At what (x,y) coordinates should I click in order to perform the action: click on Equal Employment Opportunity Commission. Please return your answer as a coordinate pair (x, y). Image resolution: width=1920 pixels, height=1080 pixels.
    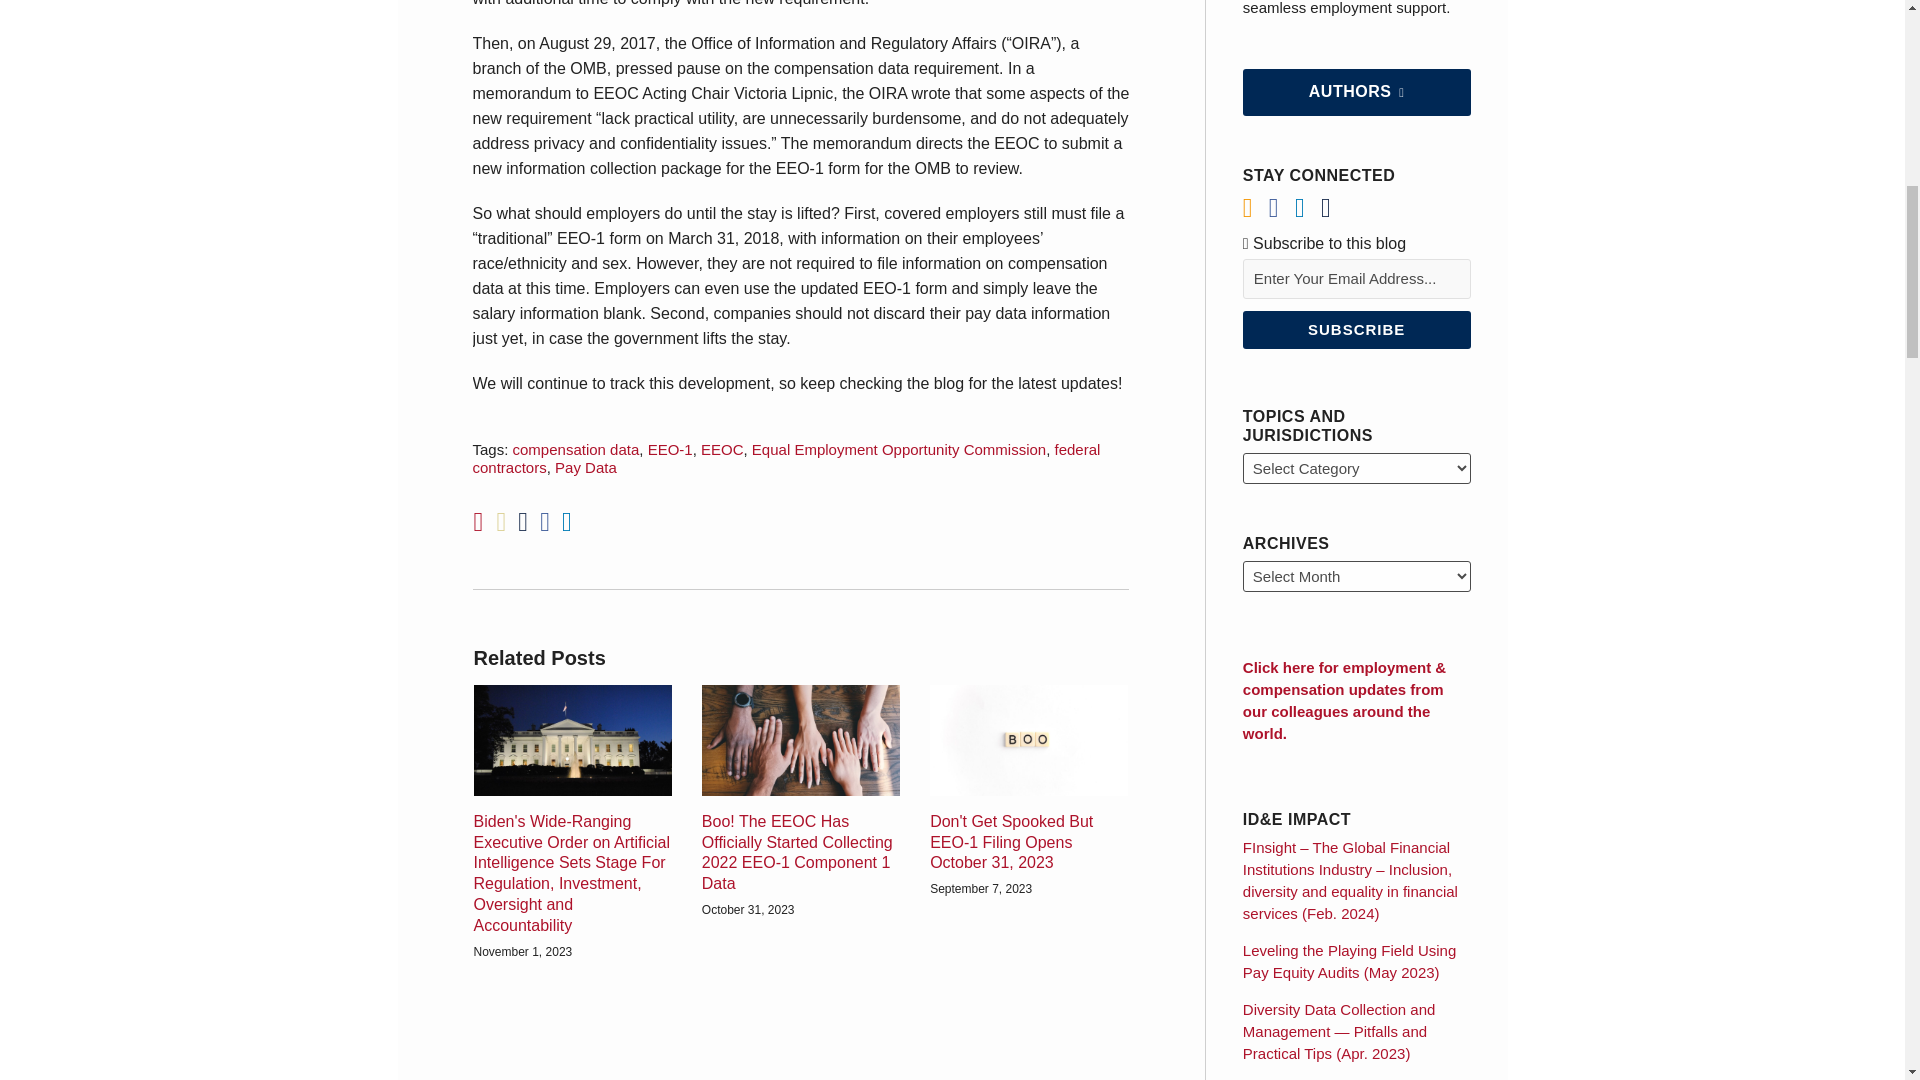
    Looking at the image, I should click on (899, 448).